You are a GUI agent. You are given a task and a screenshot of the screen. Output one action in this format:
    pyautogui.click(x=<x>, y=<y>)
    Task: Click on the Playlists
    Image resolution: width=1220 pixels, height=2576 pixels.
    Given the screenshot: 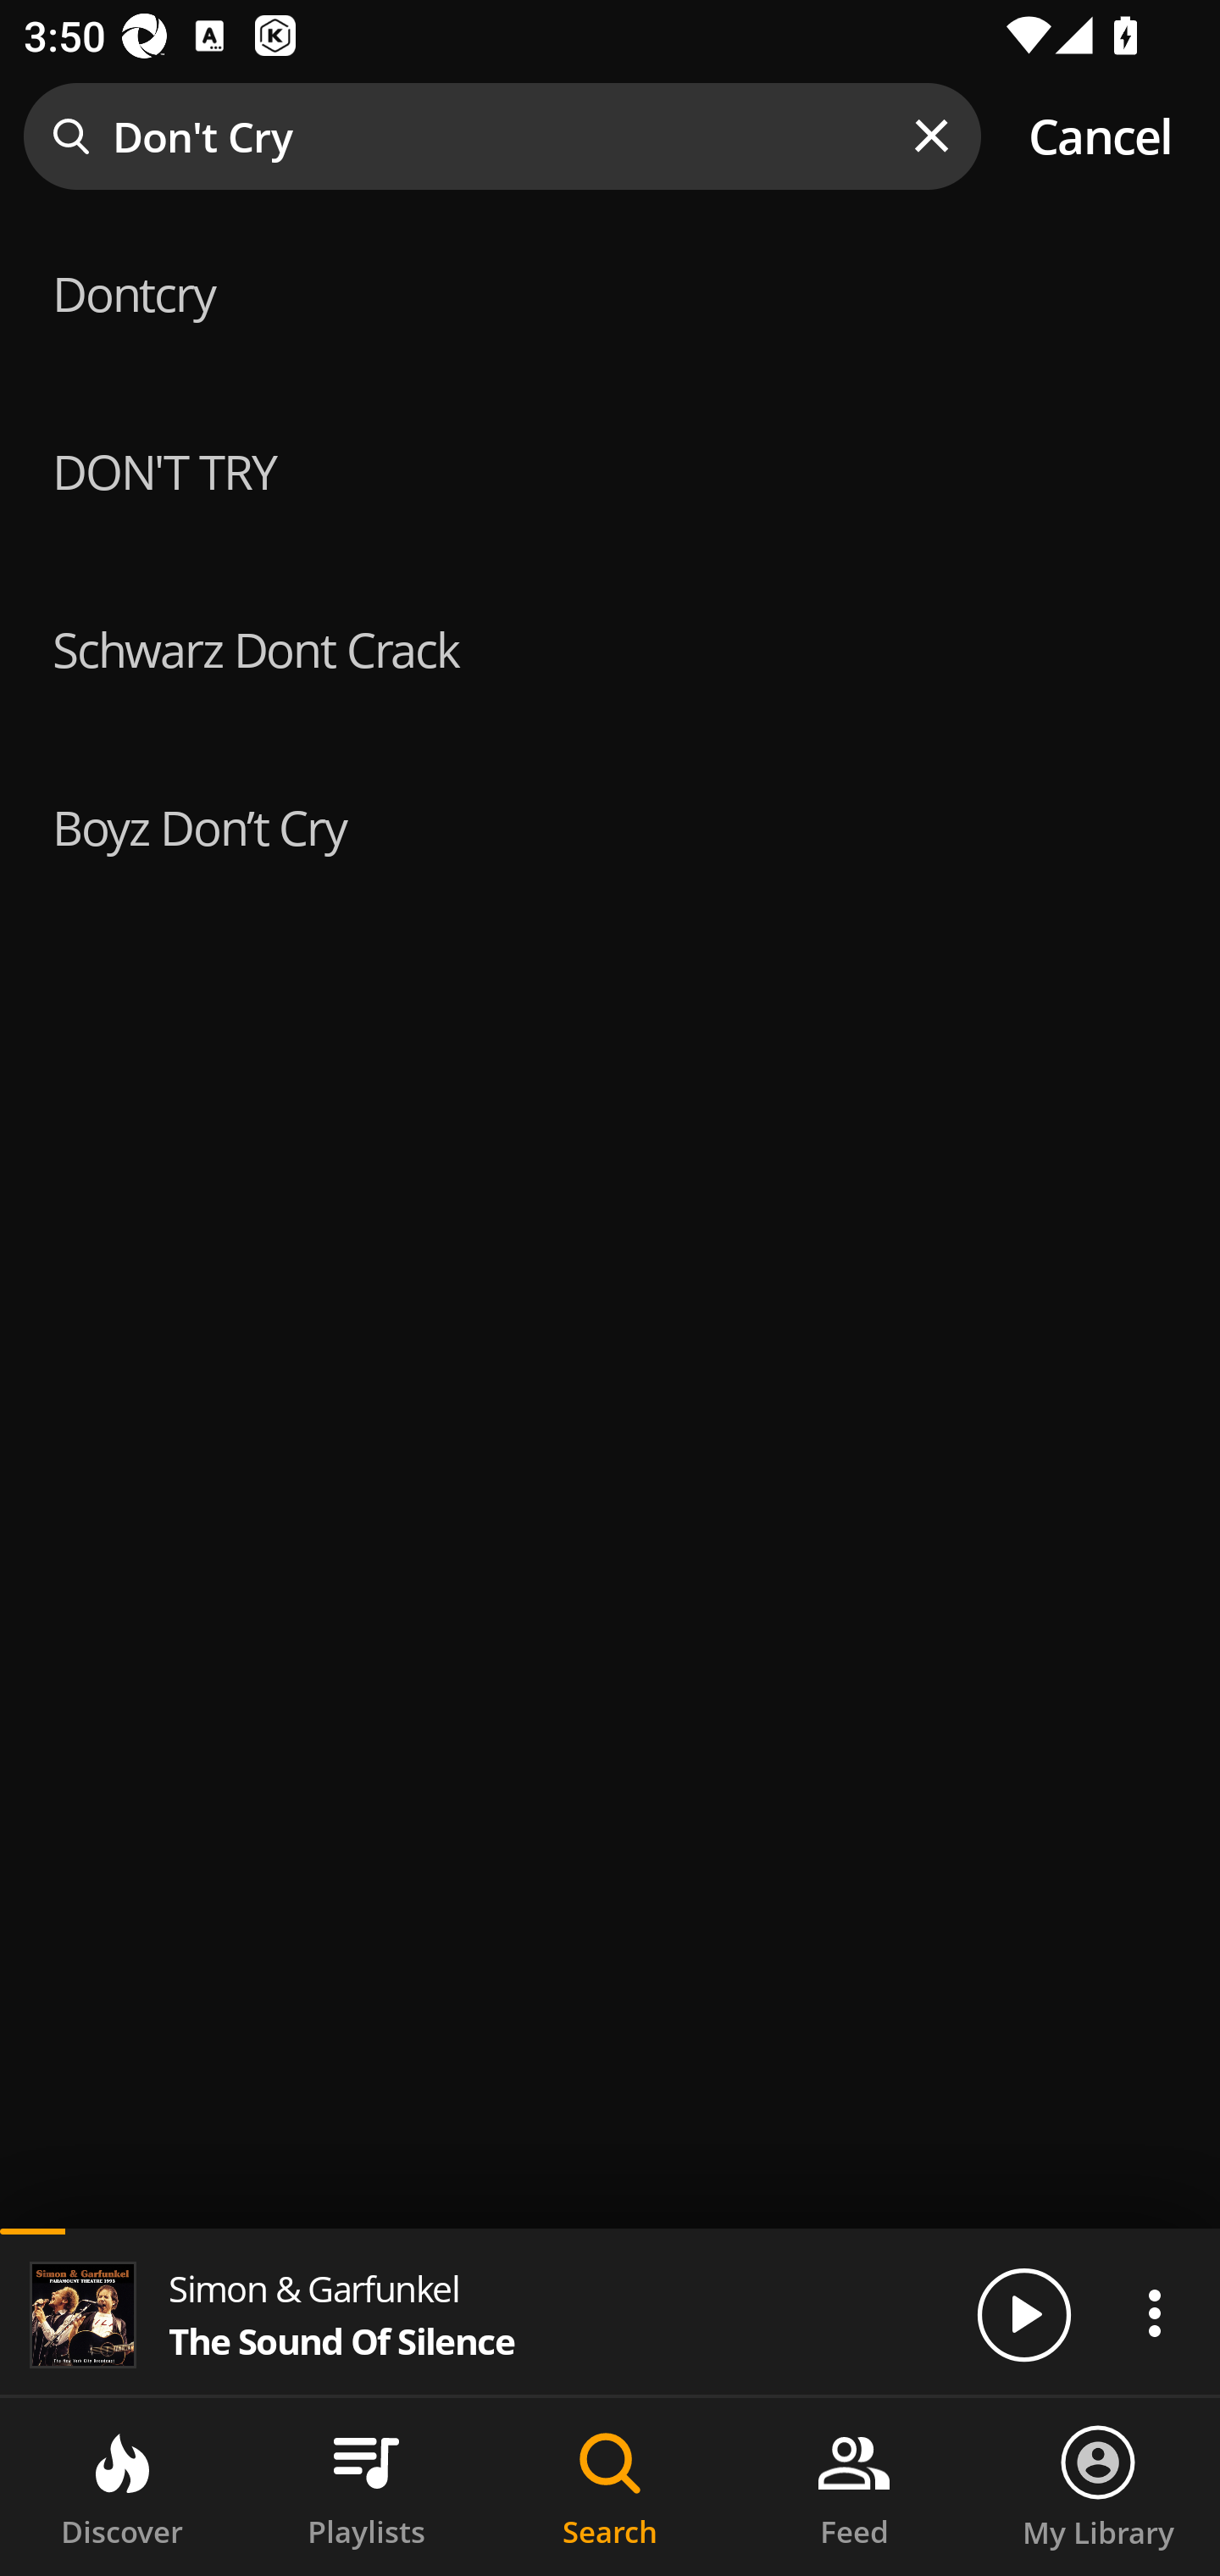 What is the action you would take?
    pyautogui.click(x=366, y=2487)
    